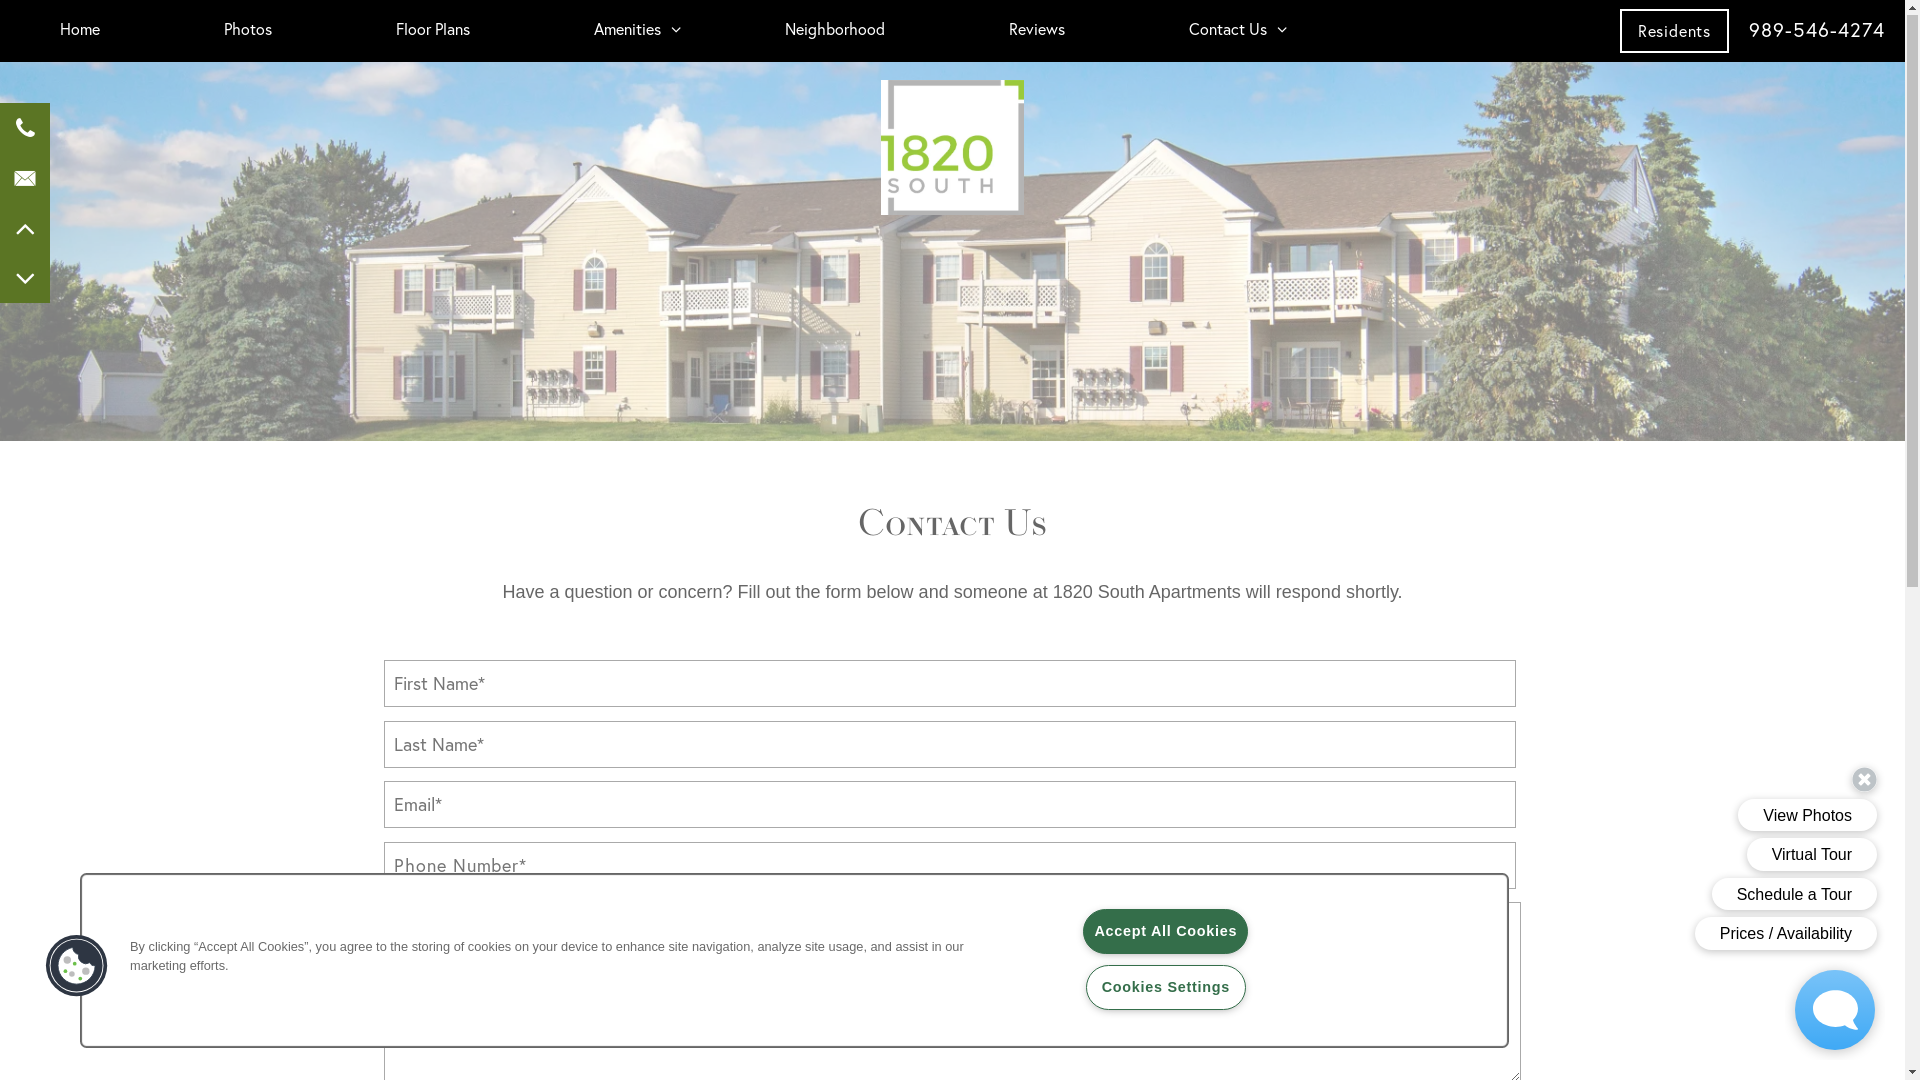 The width and height of the screenshot is (1920, 1080). Describe the element at coordinates (77, 967) in the screenshot. I see `Cookies Button` at that location.